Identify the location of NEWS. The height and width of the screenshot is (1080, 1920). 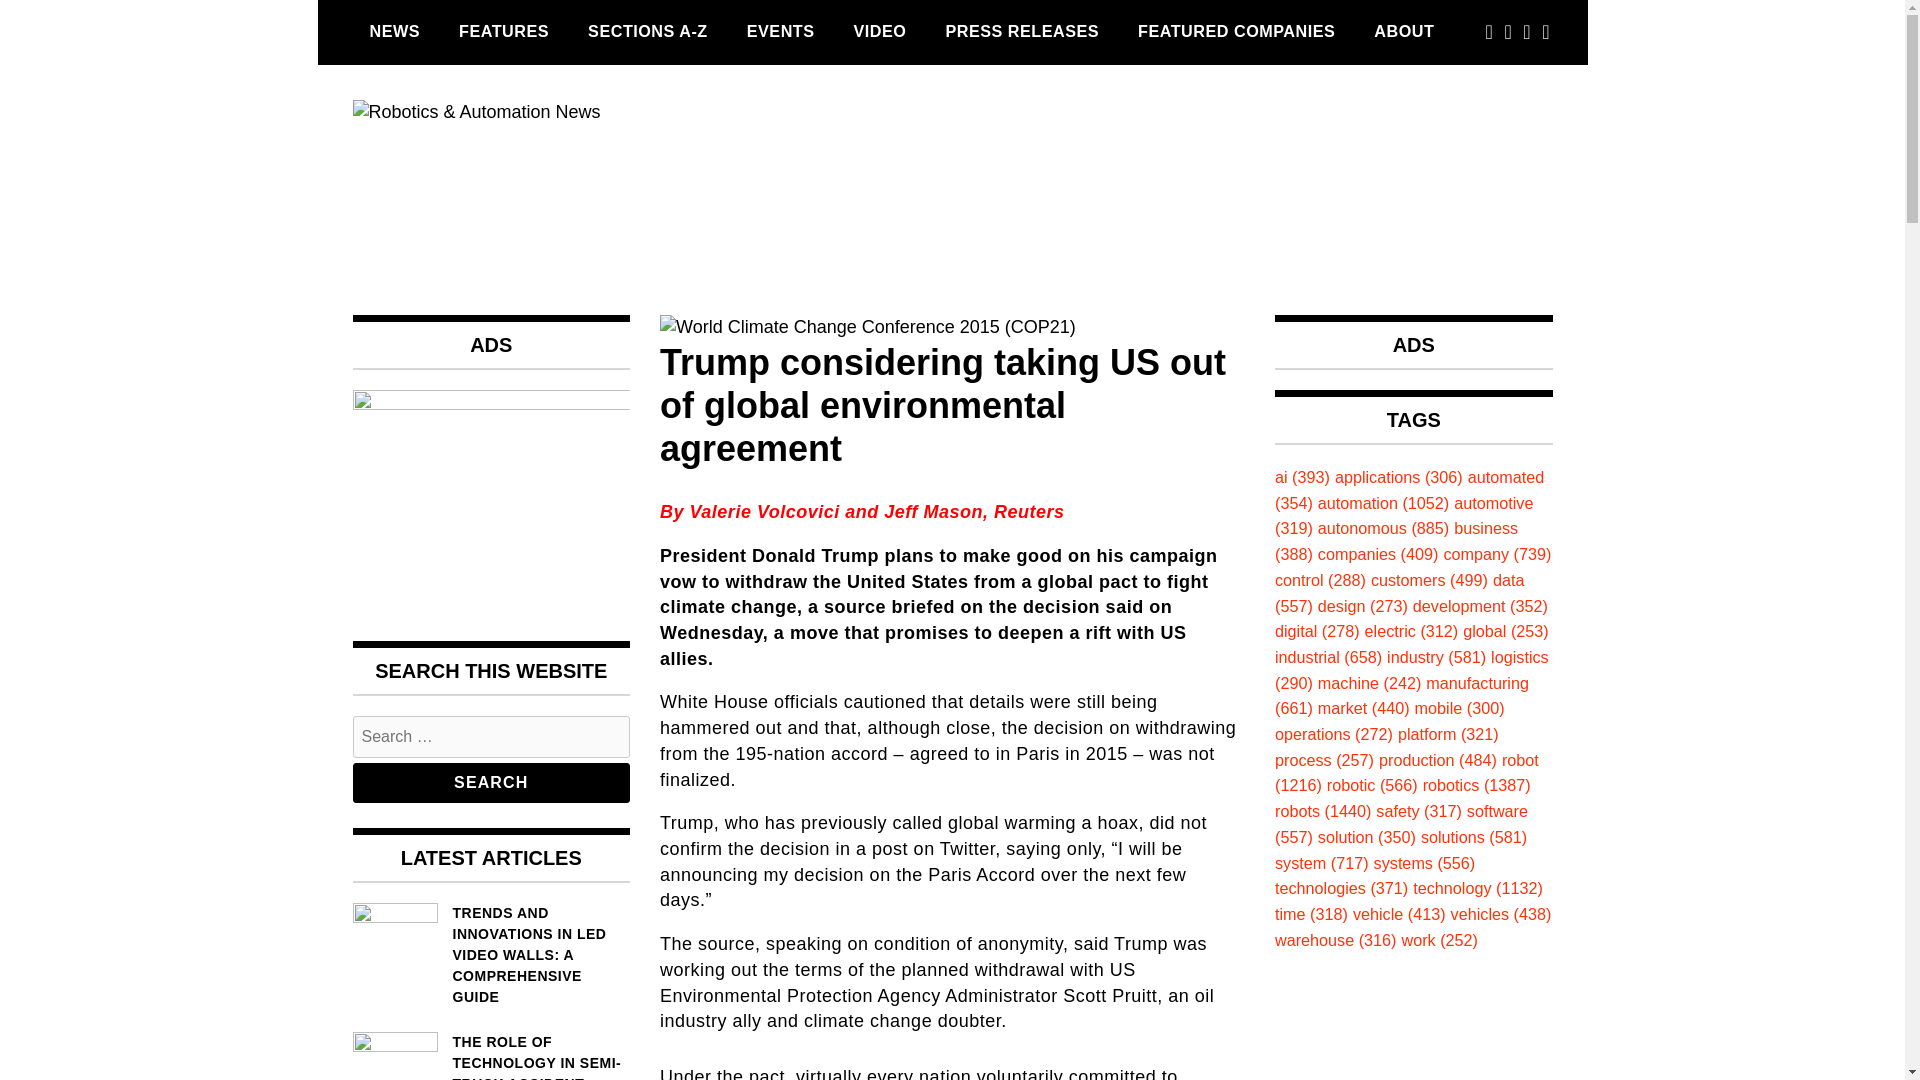
(394, 31).